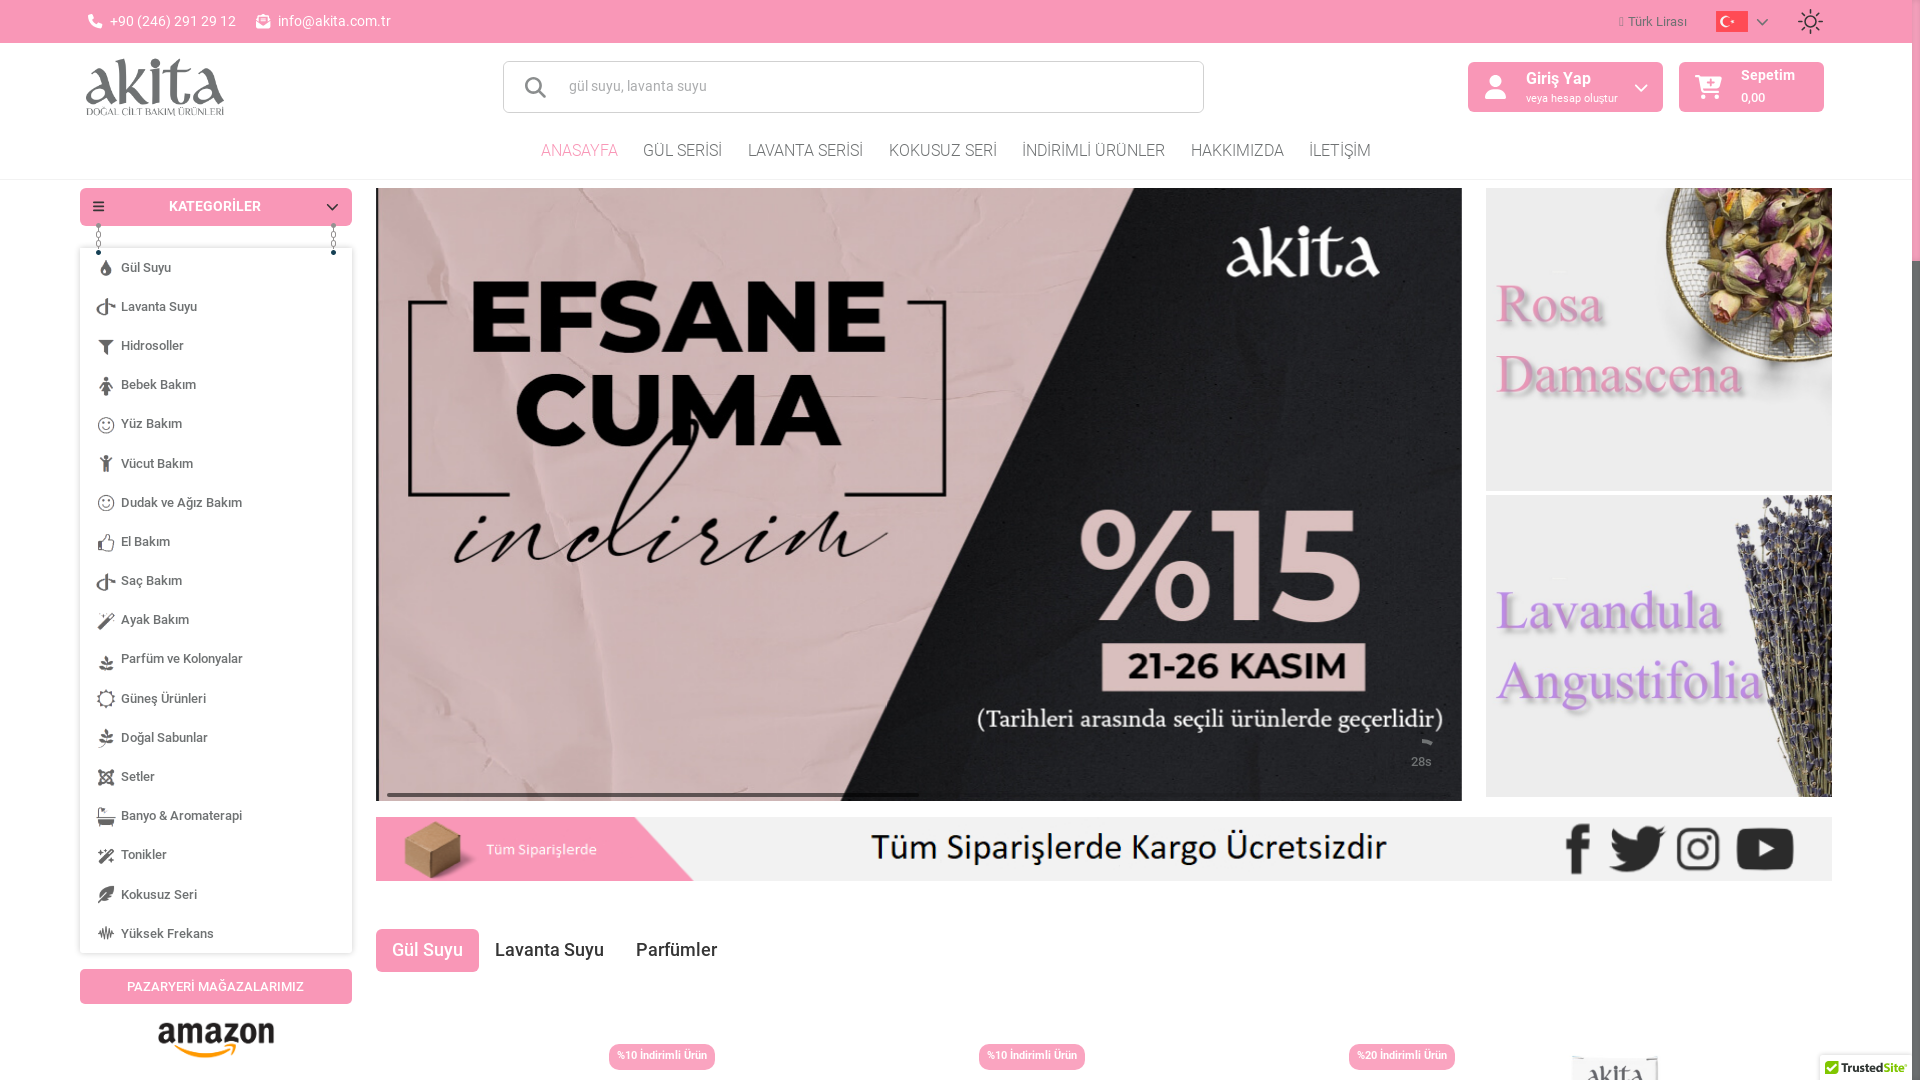  What do you see at coordinates (550, 950) in the screenshot?
I see `Lavanta Suyu` at bounding box center [550, 950].